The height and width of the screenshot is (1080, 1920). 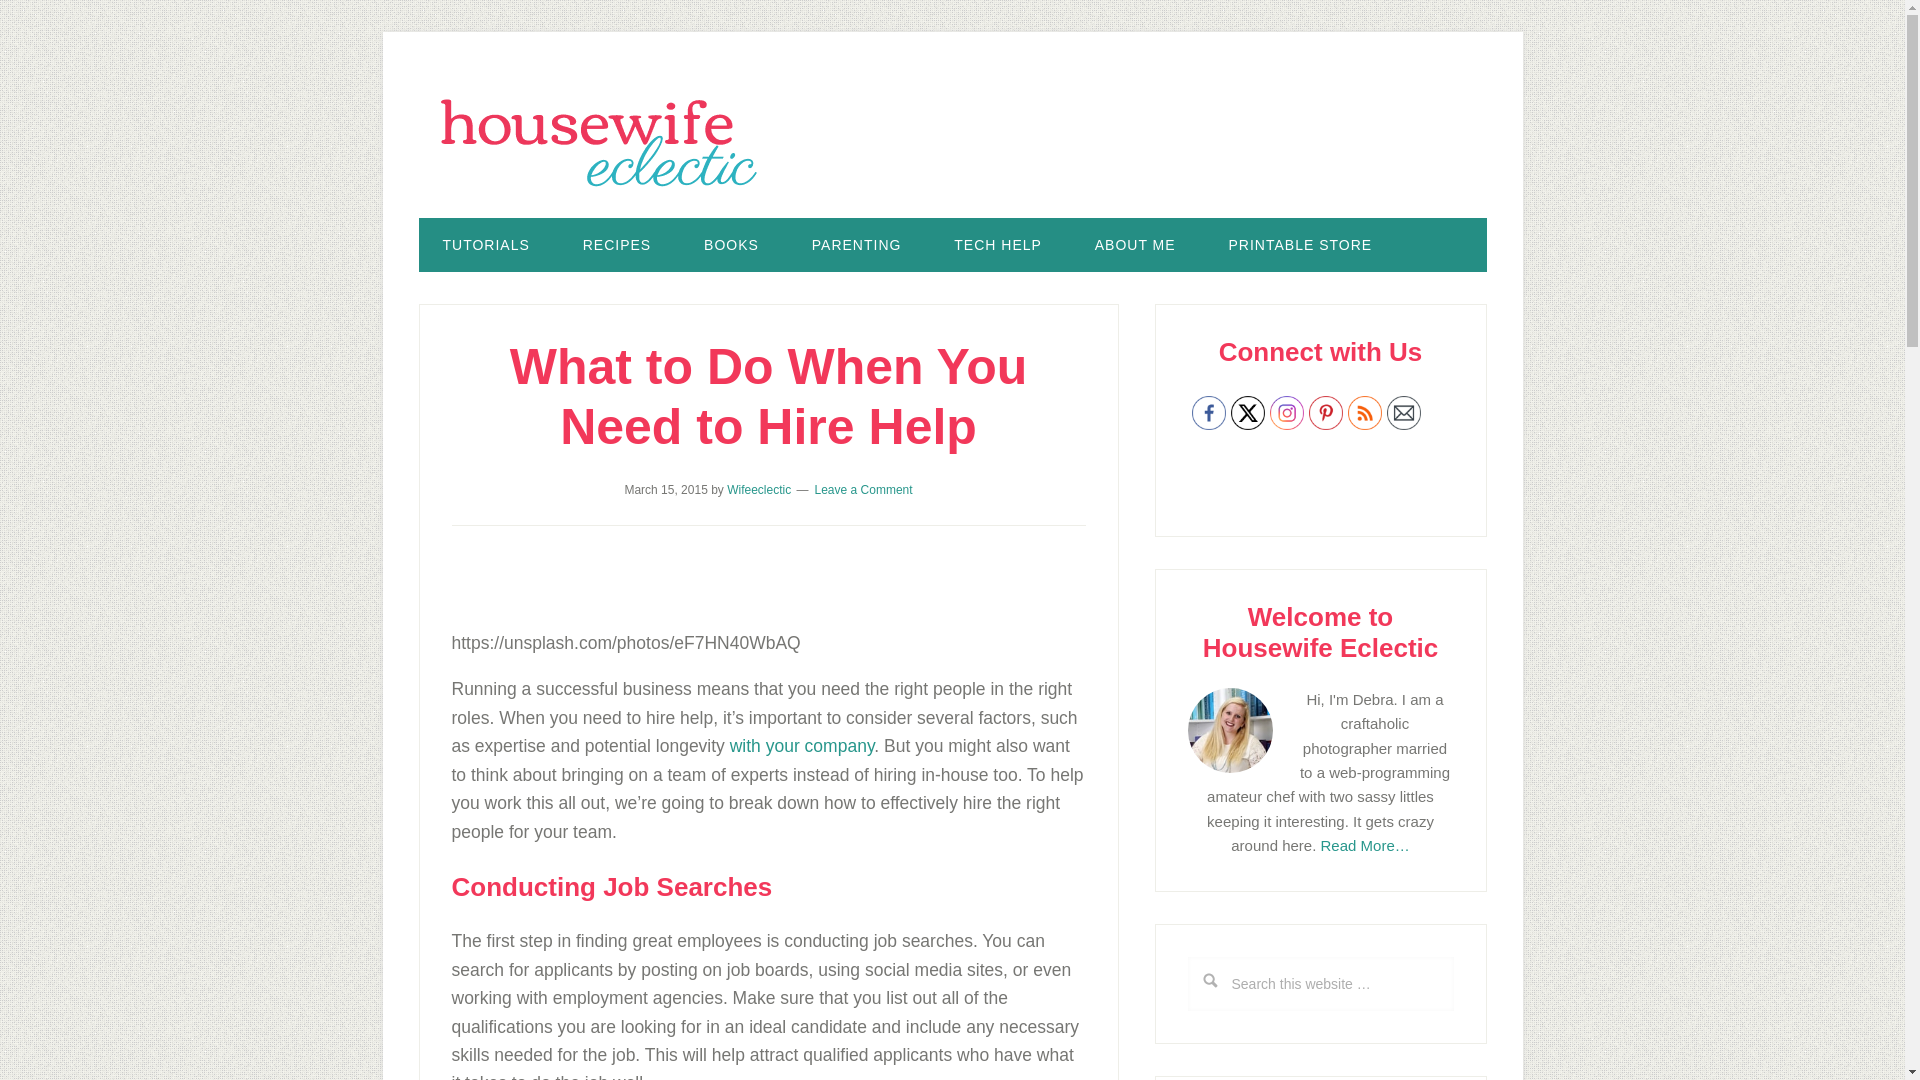 I want to click on Follow by Email, so click(x=1403, y=412).